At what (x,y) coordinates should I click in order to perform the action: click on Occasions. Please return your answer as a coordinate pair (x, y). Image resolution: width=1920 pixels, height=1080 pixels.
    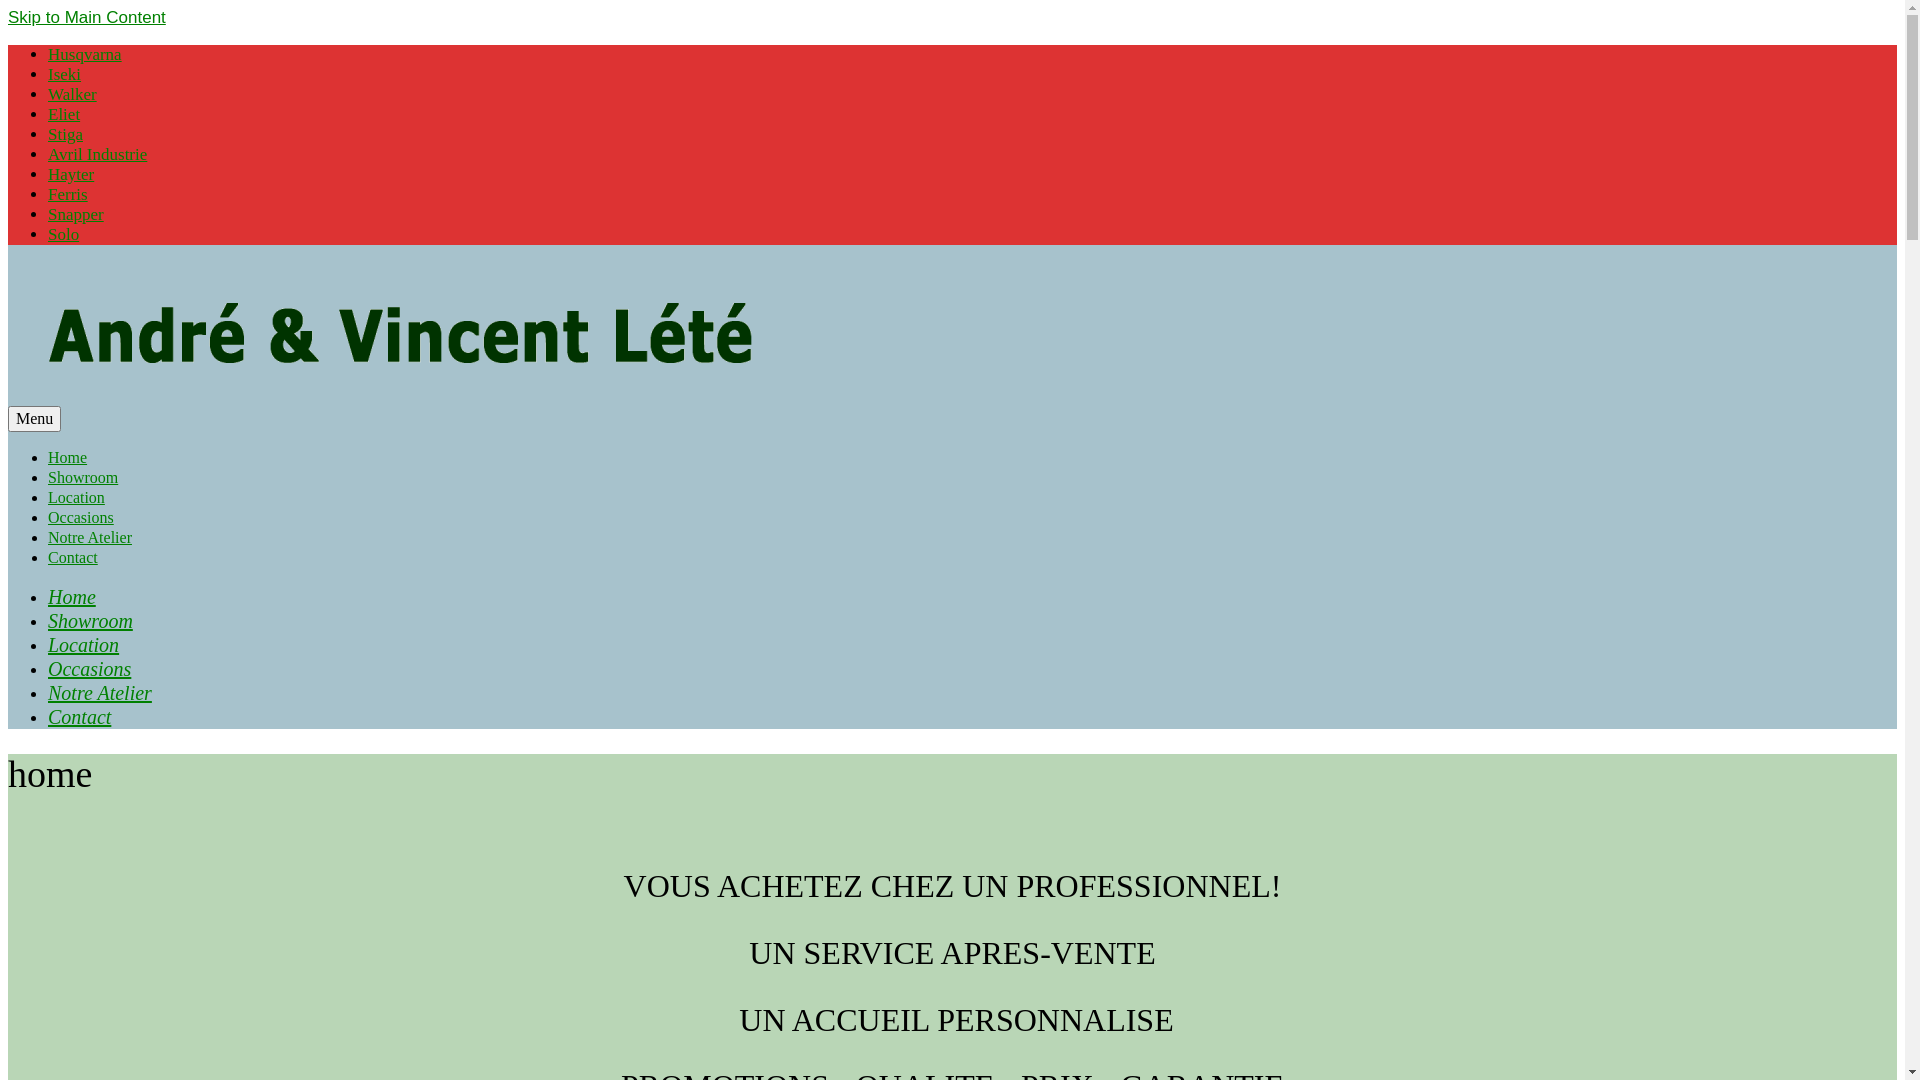
    Looking at the image, I should click on (81, 517).